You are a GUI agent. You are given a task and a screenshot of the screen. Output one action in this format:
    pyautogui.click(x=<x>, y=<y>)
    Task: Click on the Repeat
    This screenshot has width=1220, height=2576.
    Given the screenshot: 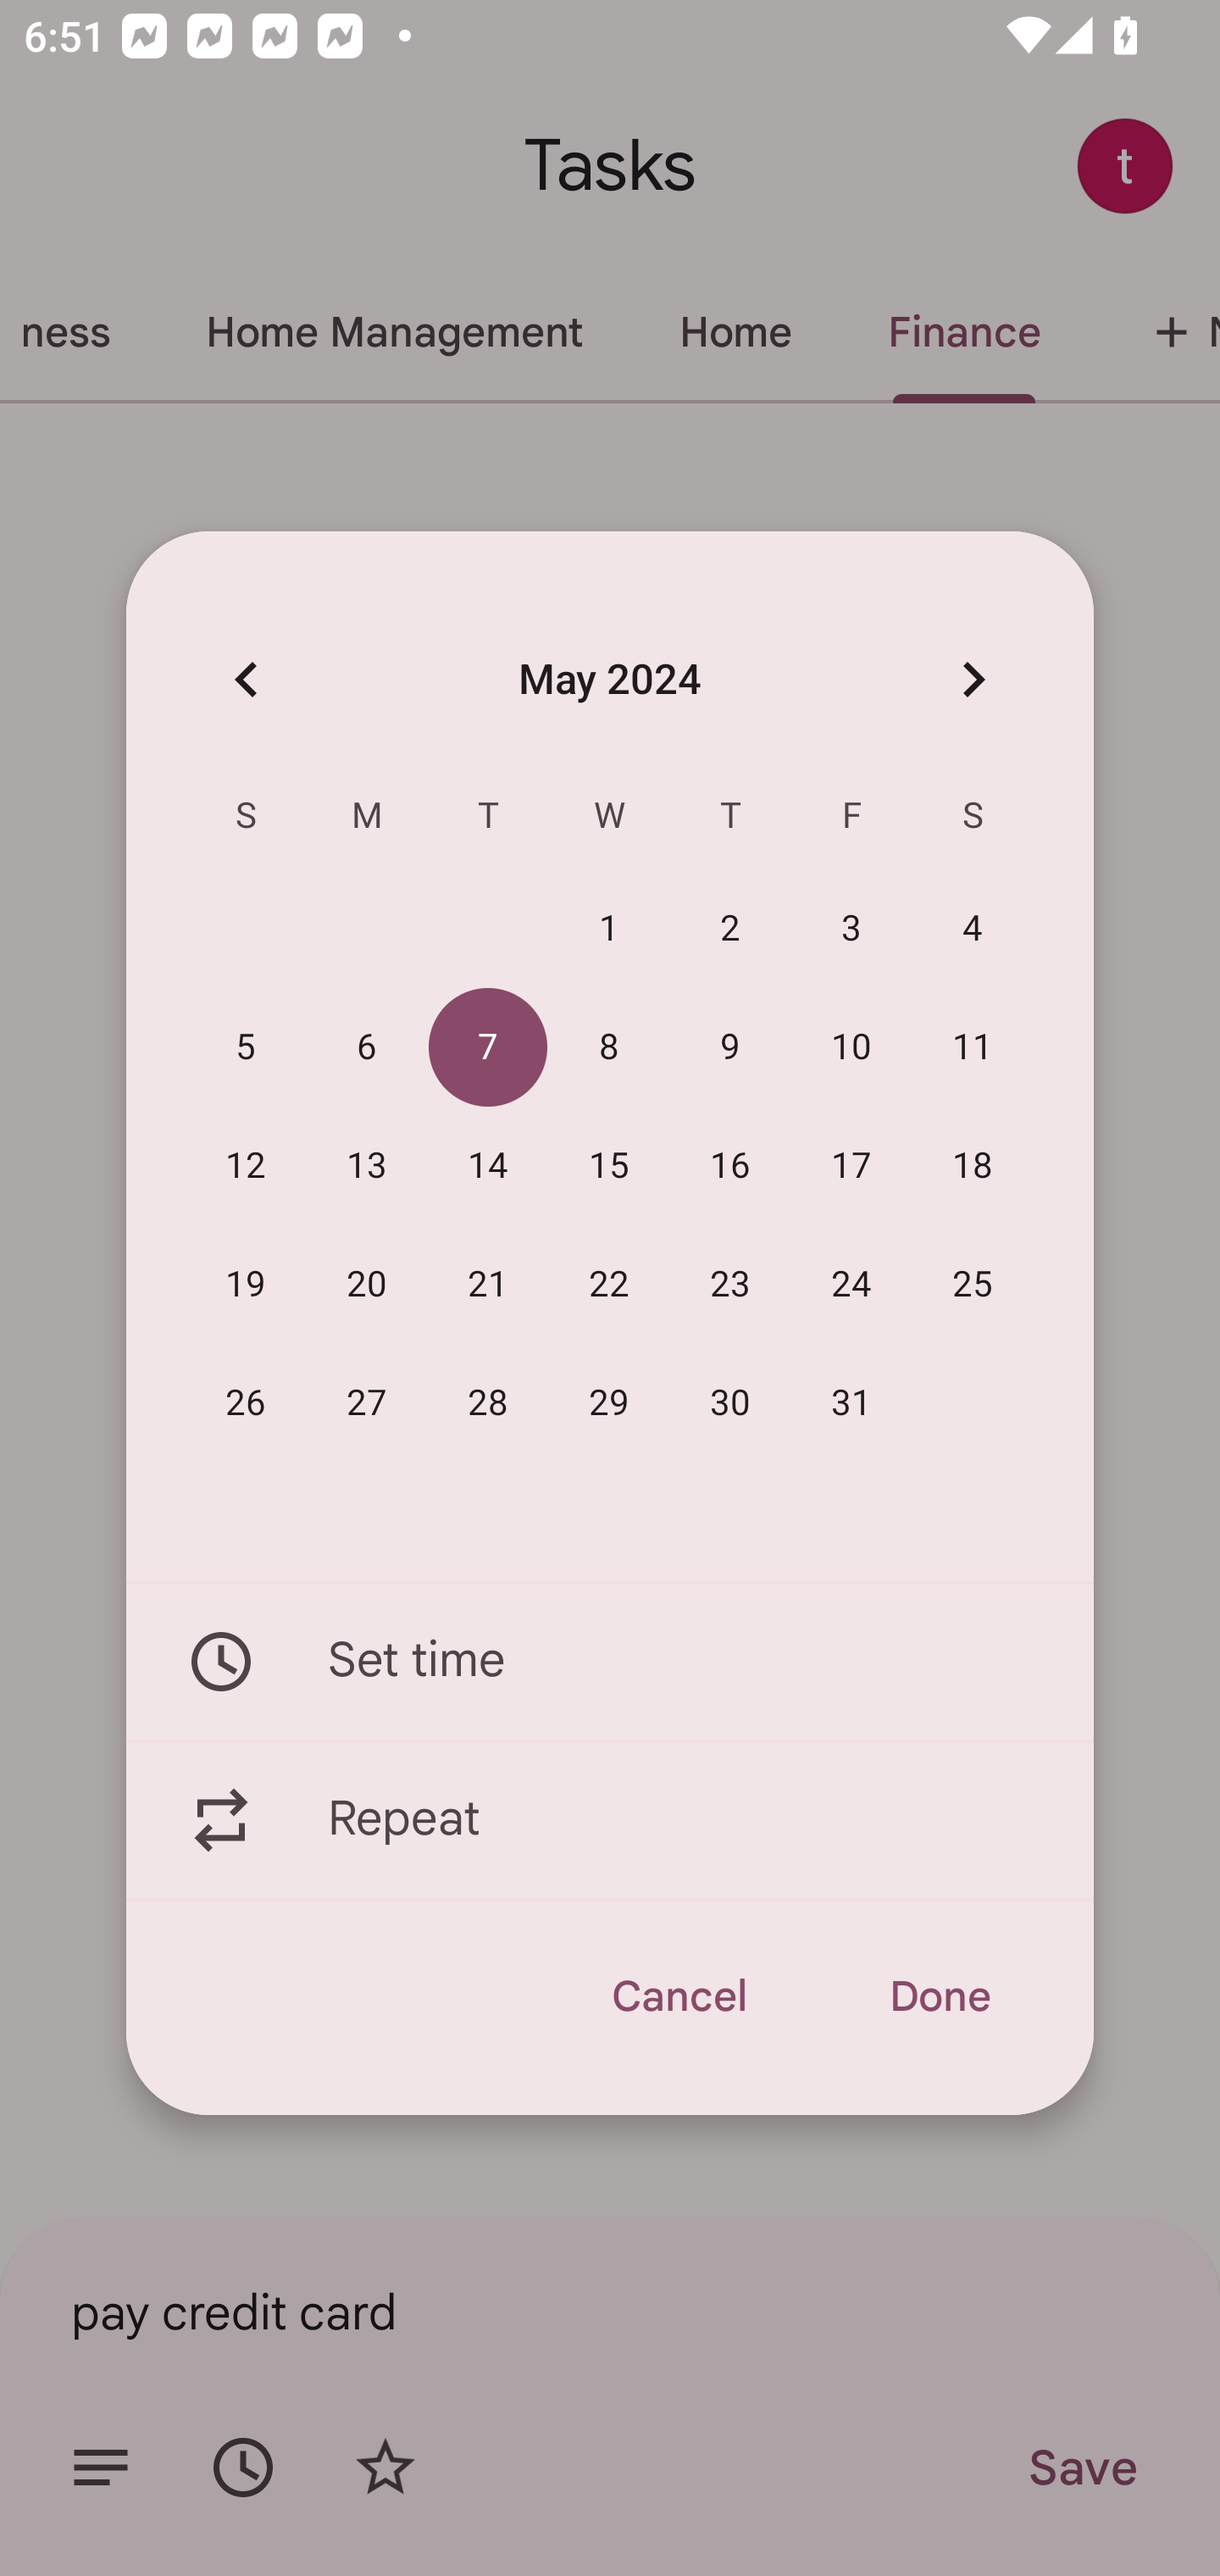 What is the action you would take?
    pyautogui.click(x=610, y=1821)
    